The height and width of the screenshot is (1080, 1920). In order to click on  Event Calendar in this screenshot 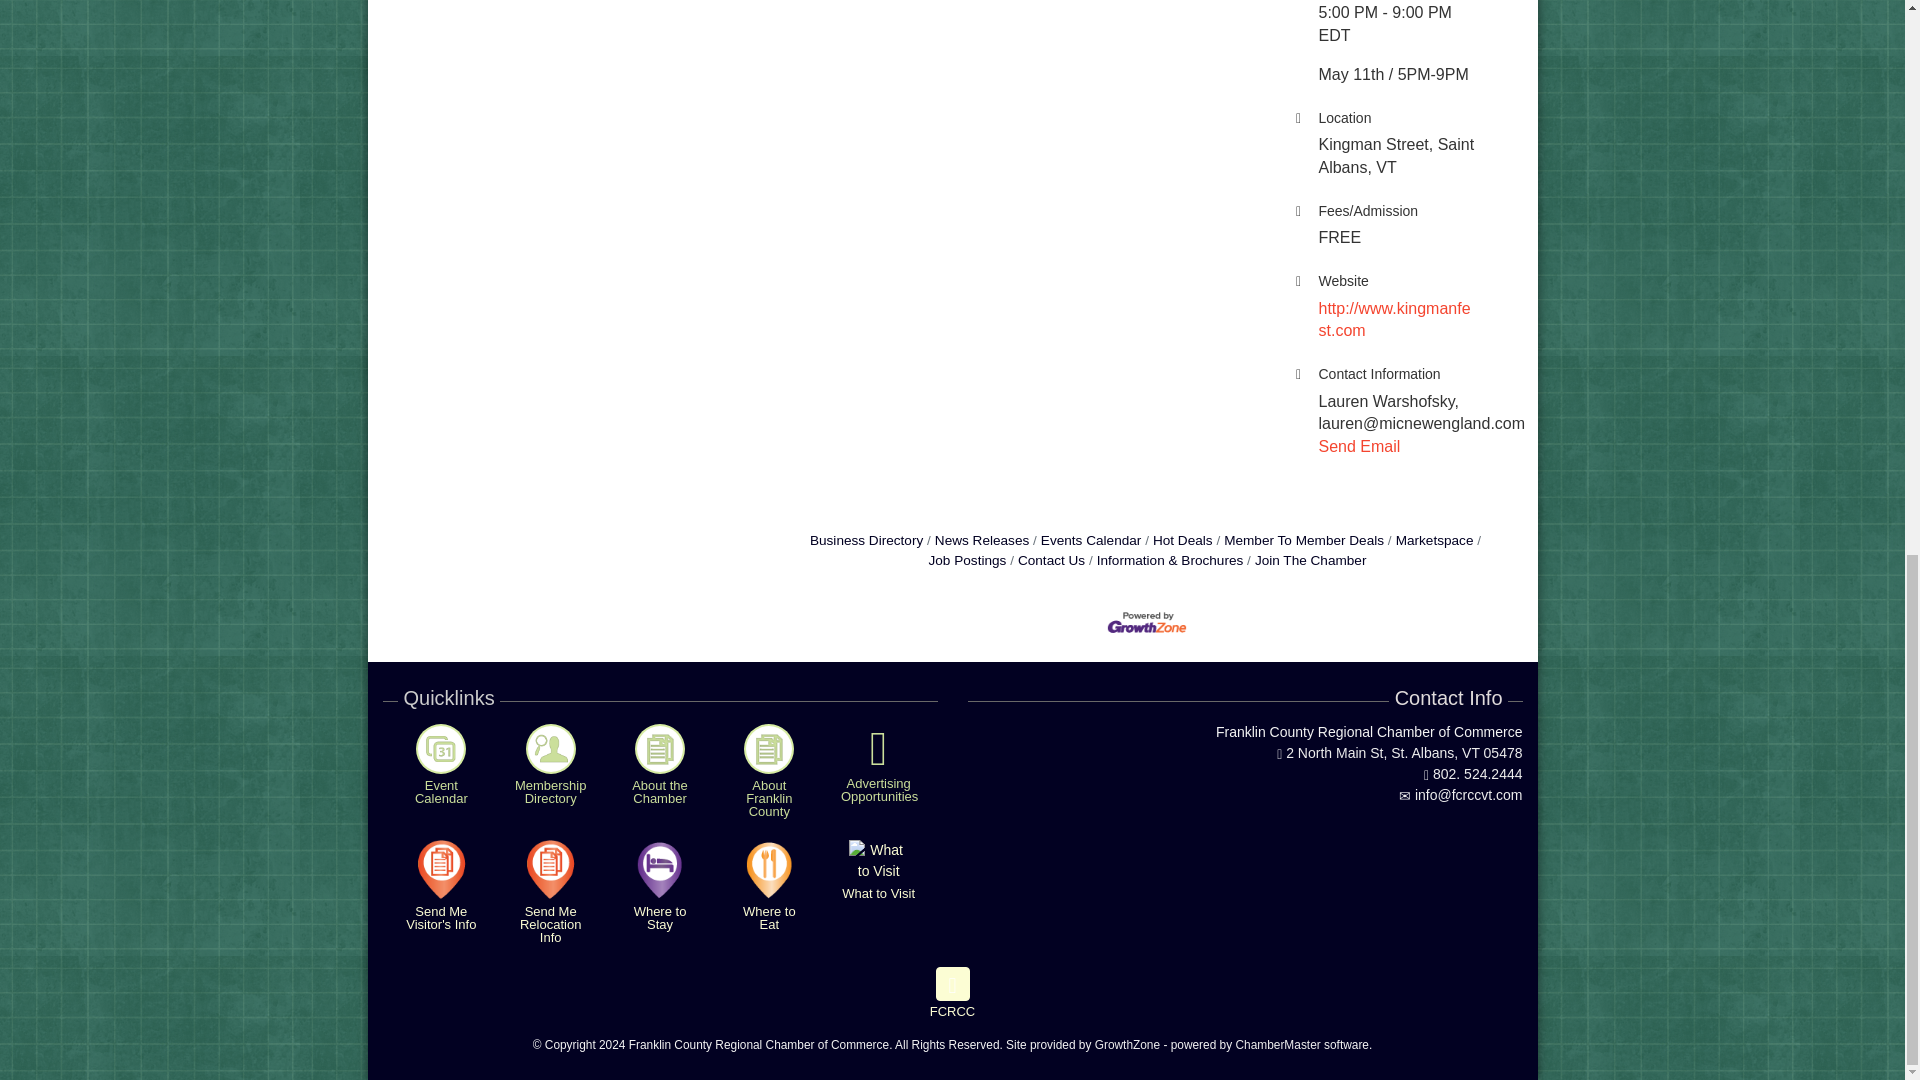, I will do `click(441, 748)`.